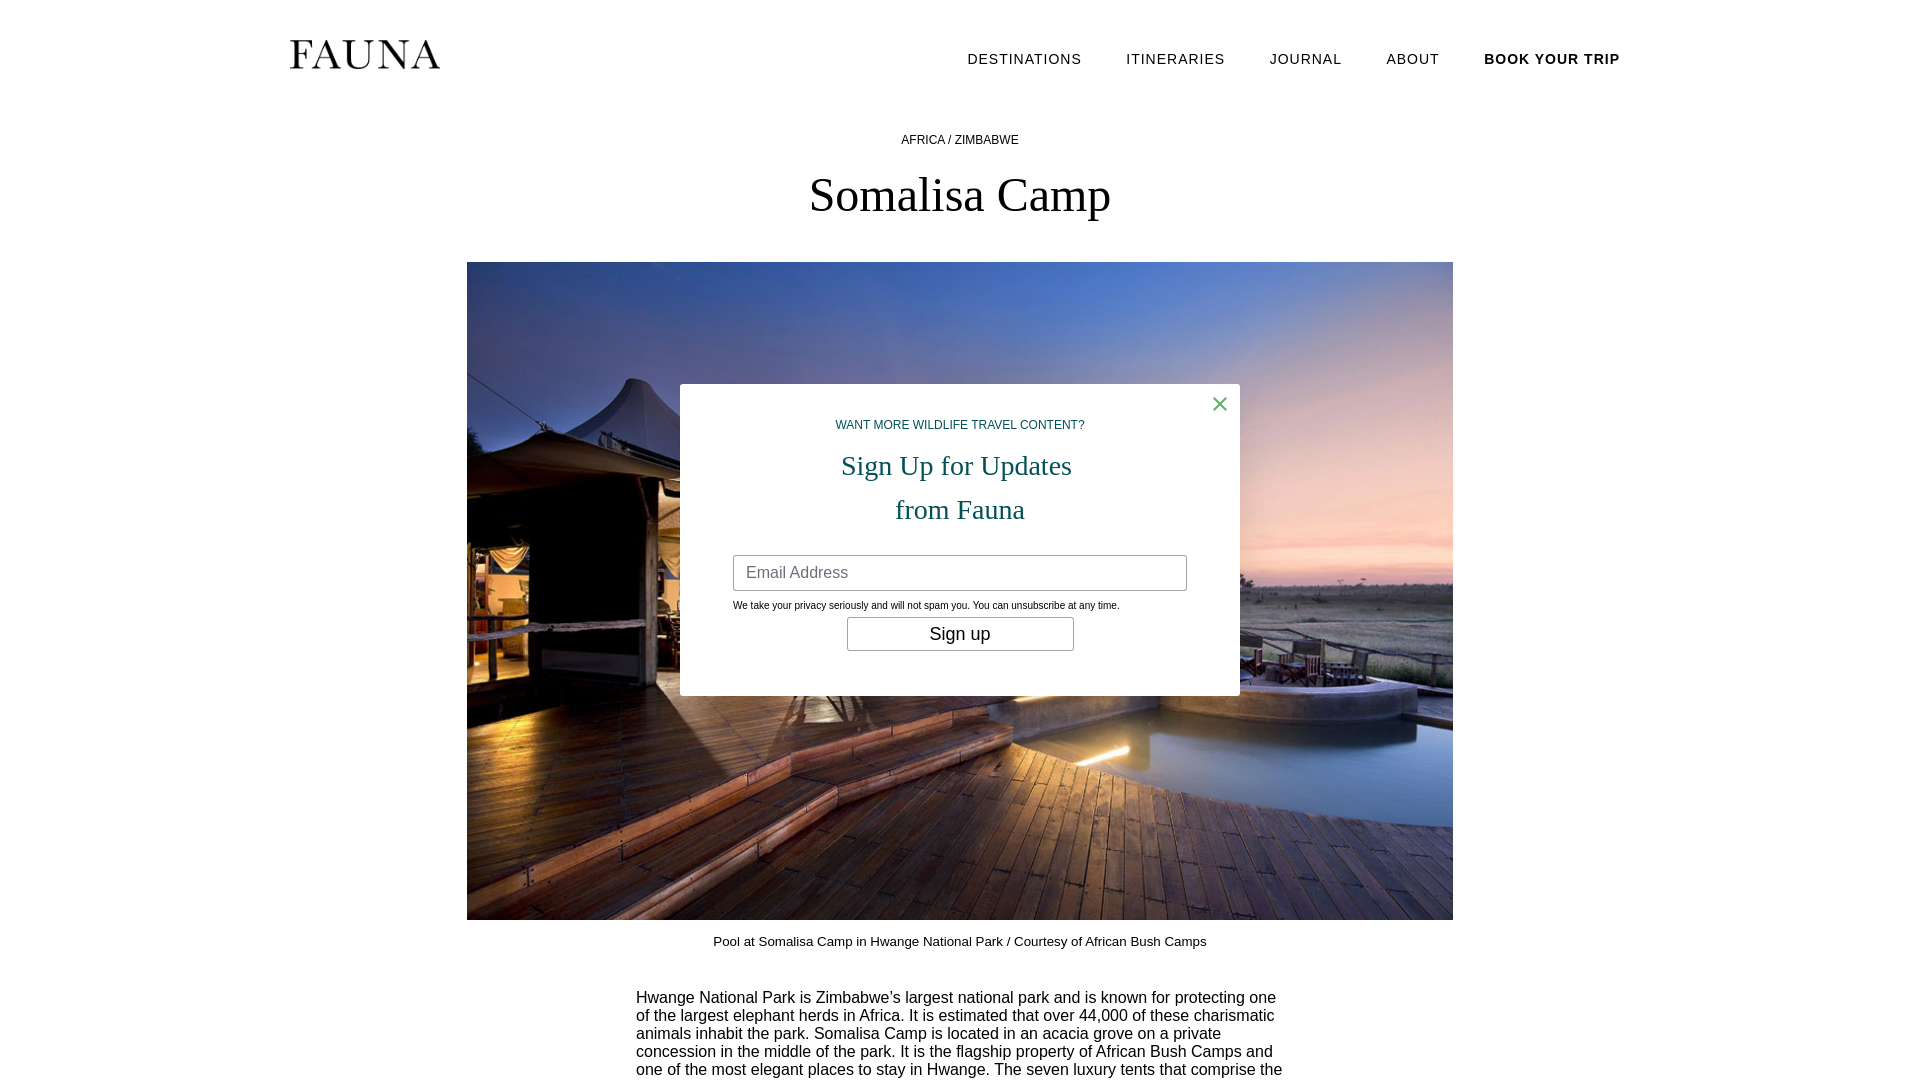  What do you see at coordinates (986, 139) in the screenshot?
I see `ZIMBABWE` at bounding box center [986, 139].